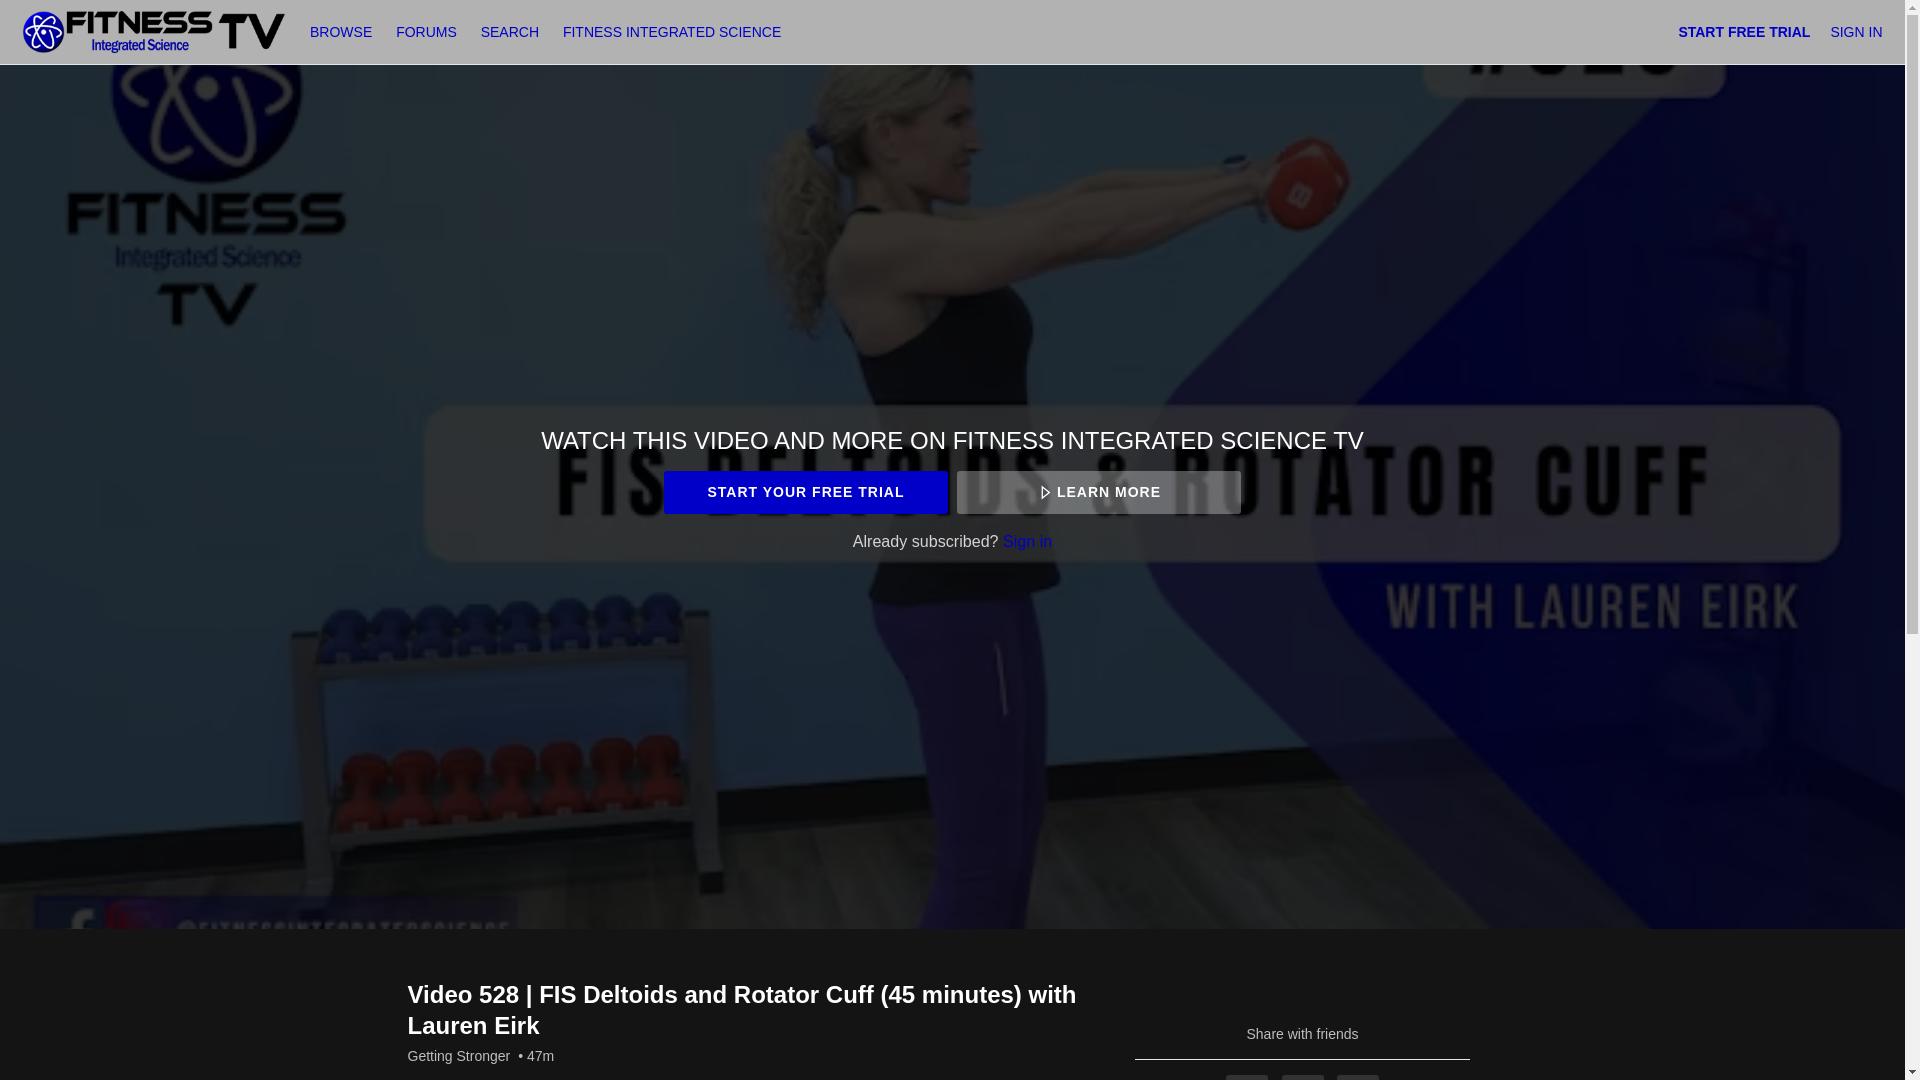 The height and width of the screenshot is (1080, 1920). Describe the element at coordinates (342, 31) in the screenshot. I see `BROWSE` at that location.